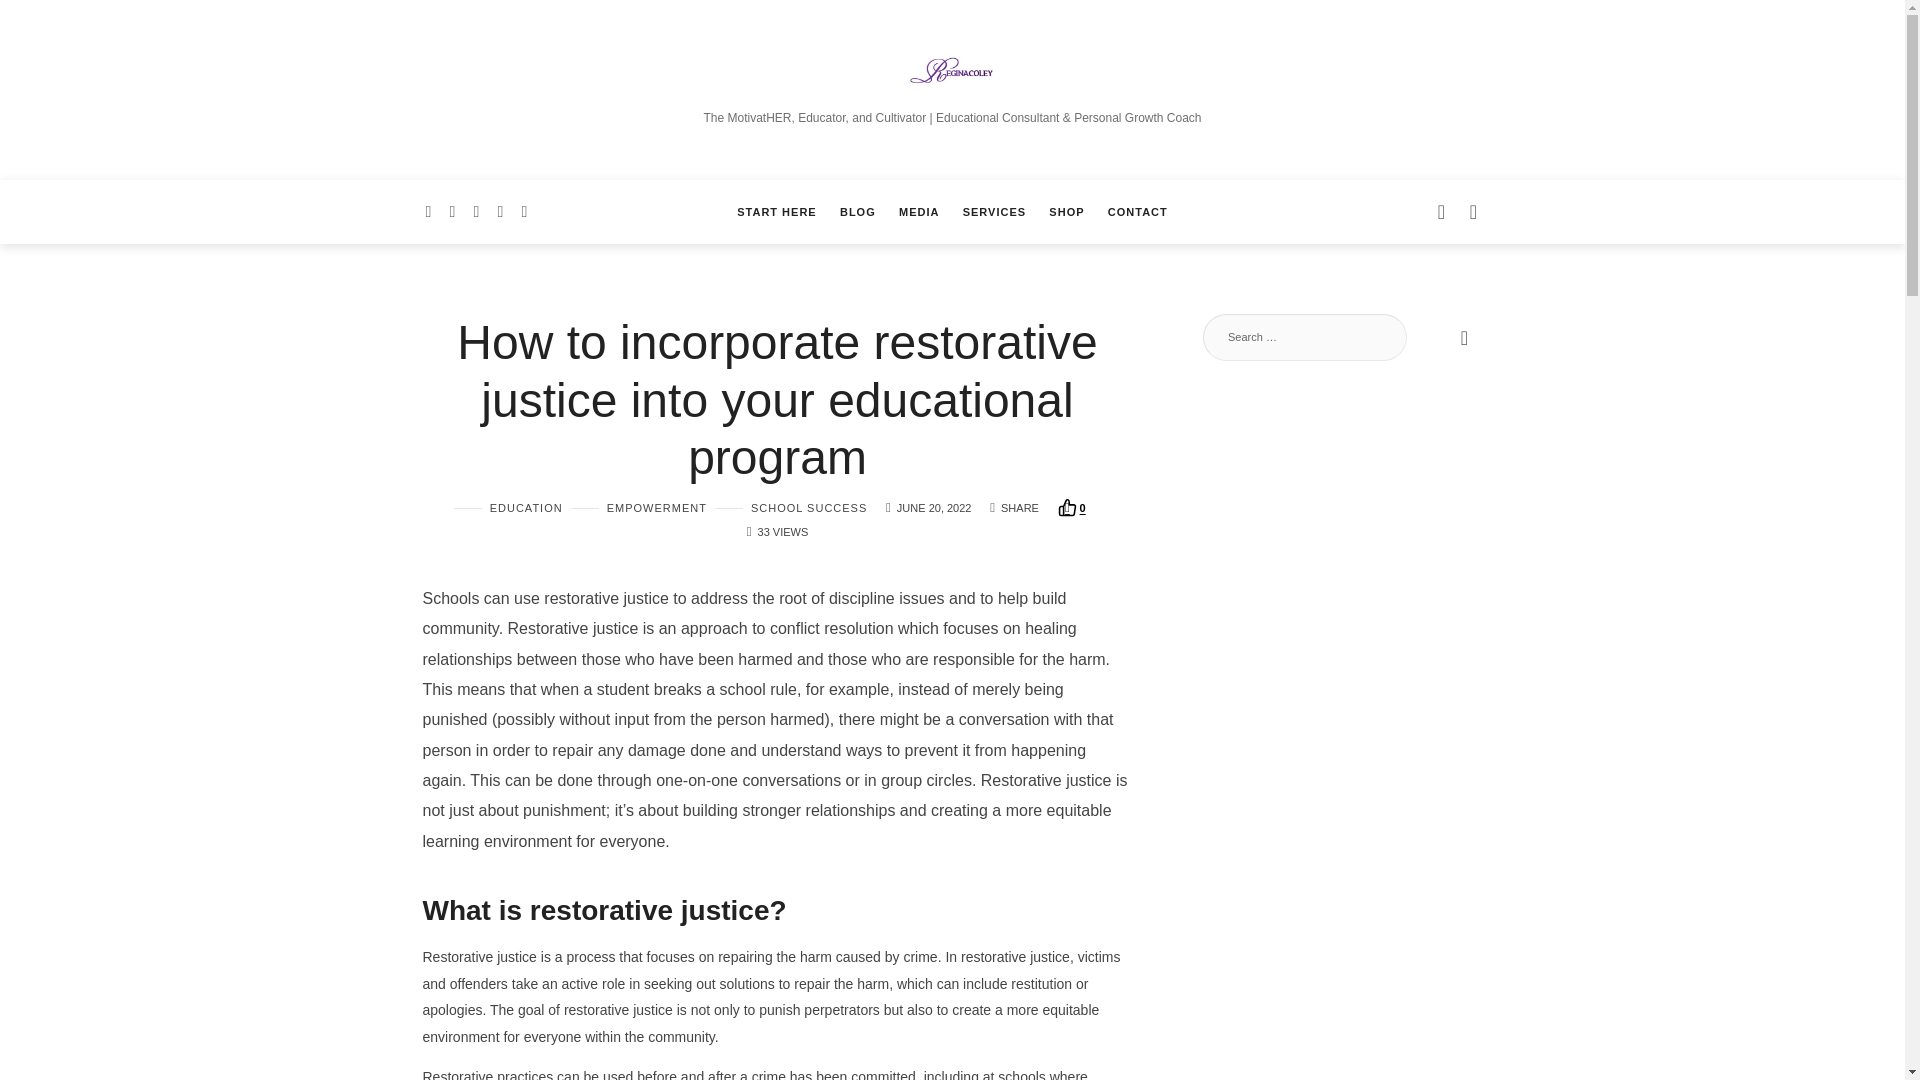 The width and height of the screenshot is (1920, 1080). I want to click on START HERE, so click(776, 212).